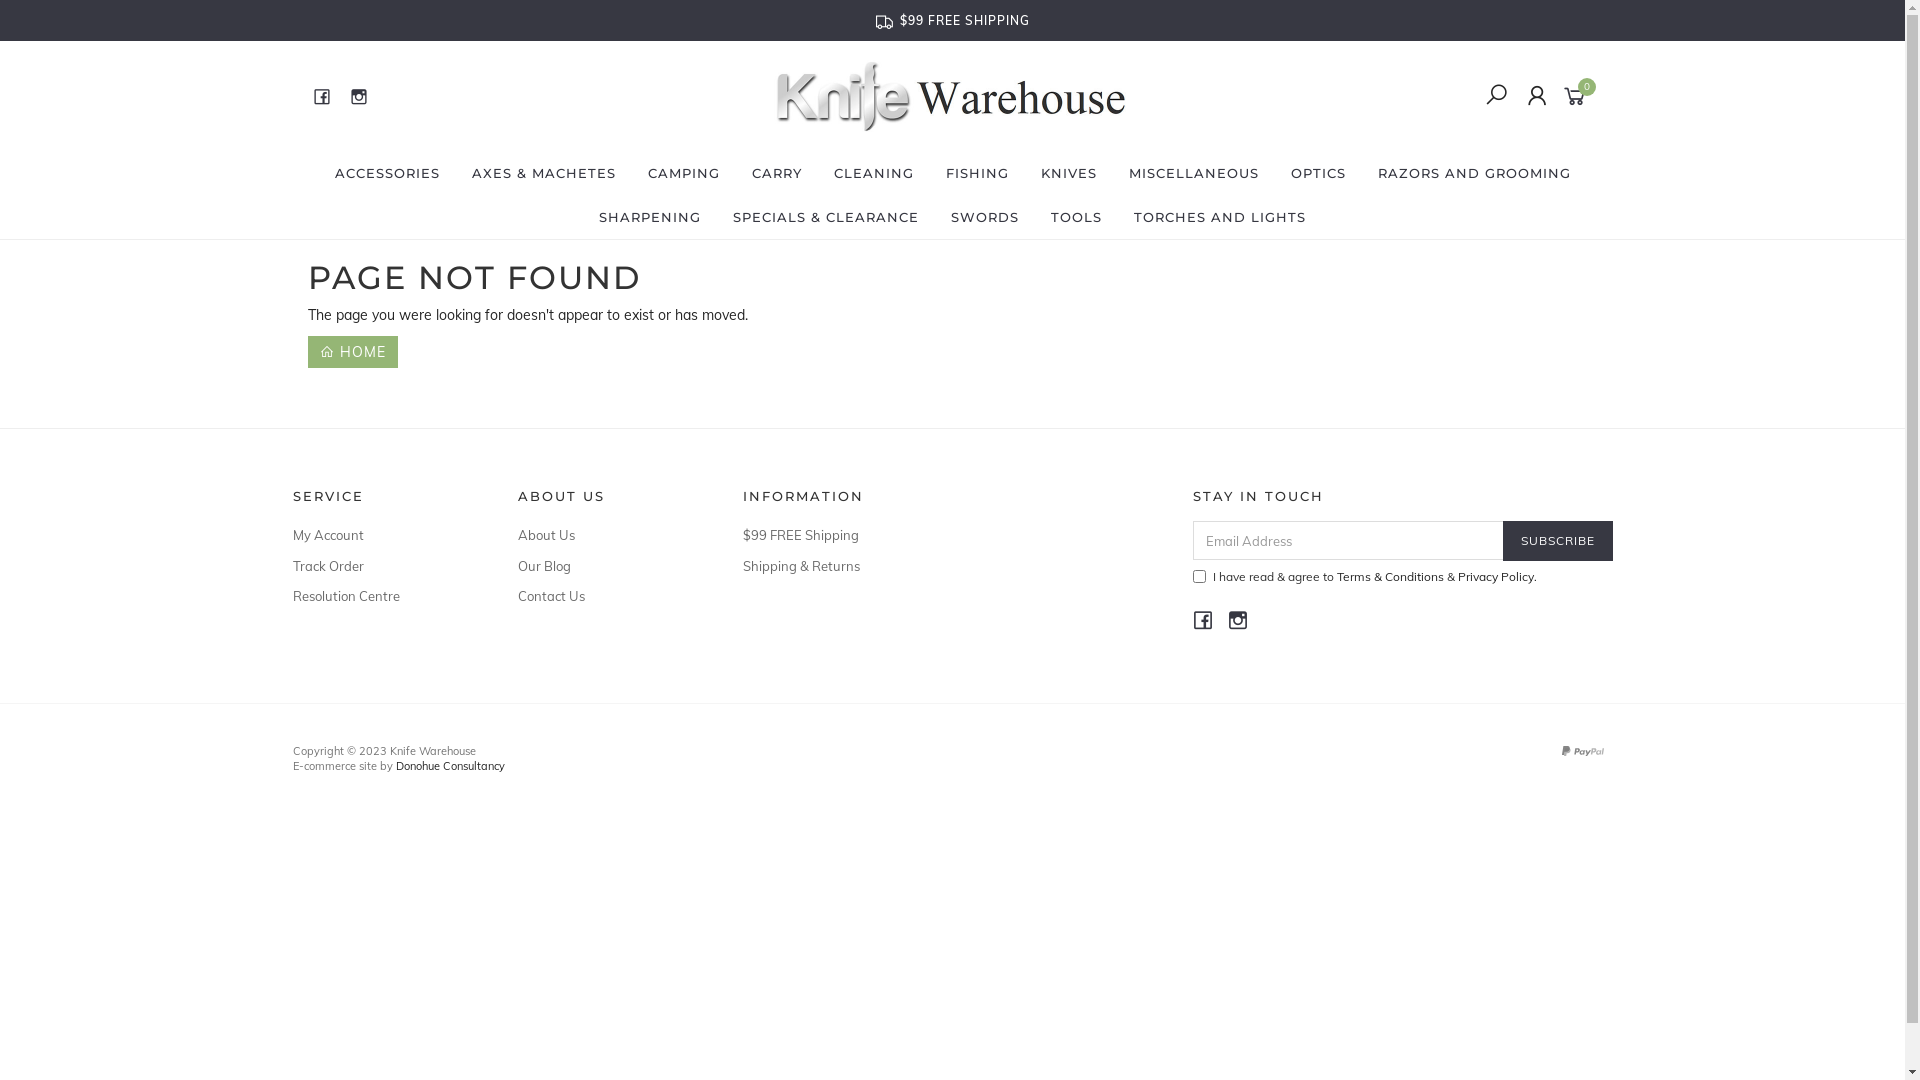 The image size is (1920, 1080). What do you see at coordinates (953, 20) in the screenshot?
I see `$99 FREE SHIPPING` at bounding box center [953, 20].